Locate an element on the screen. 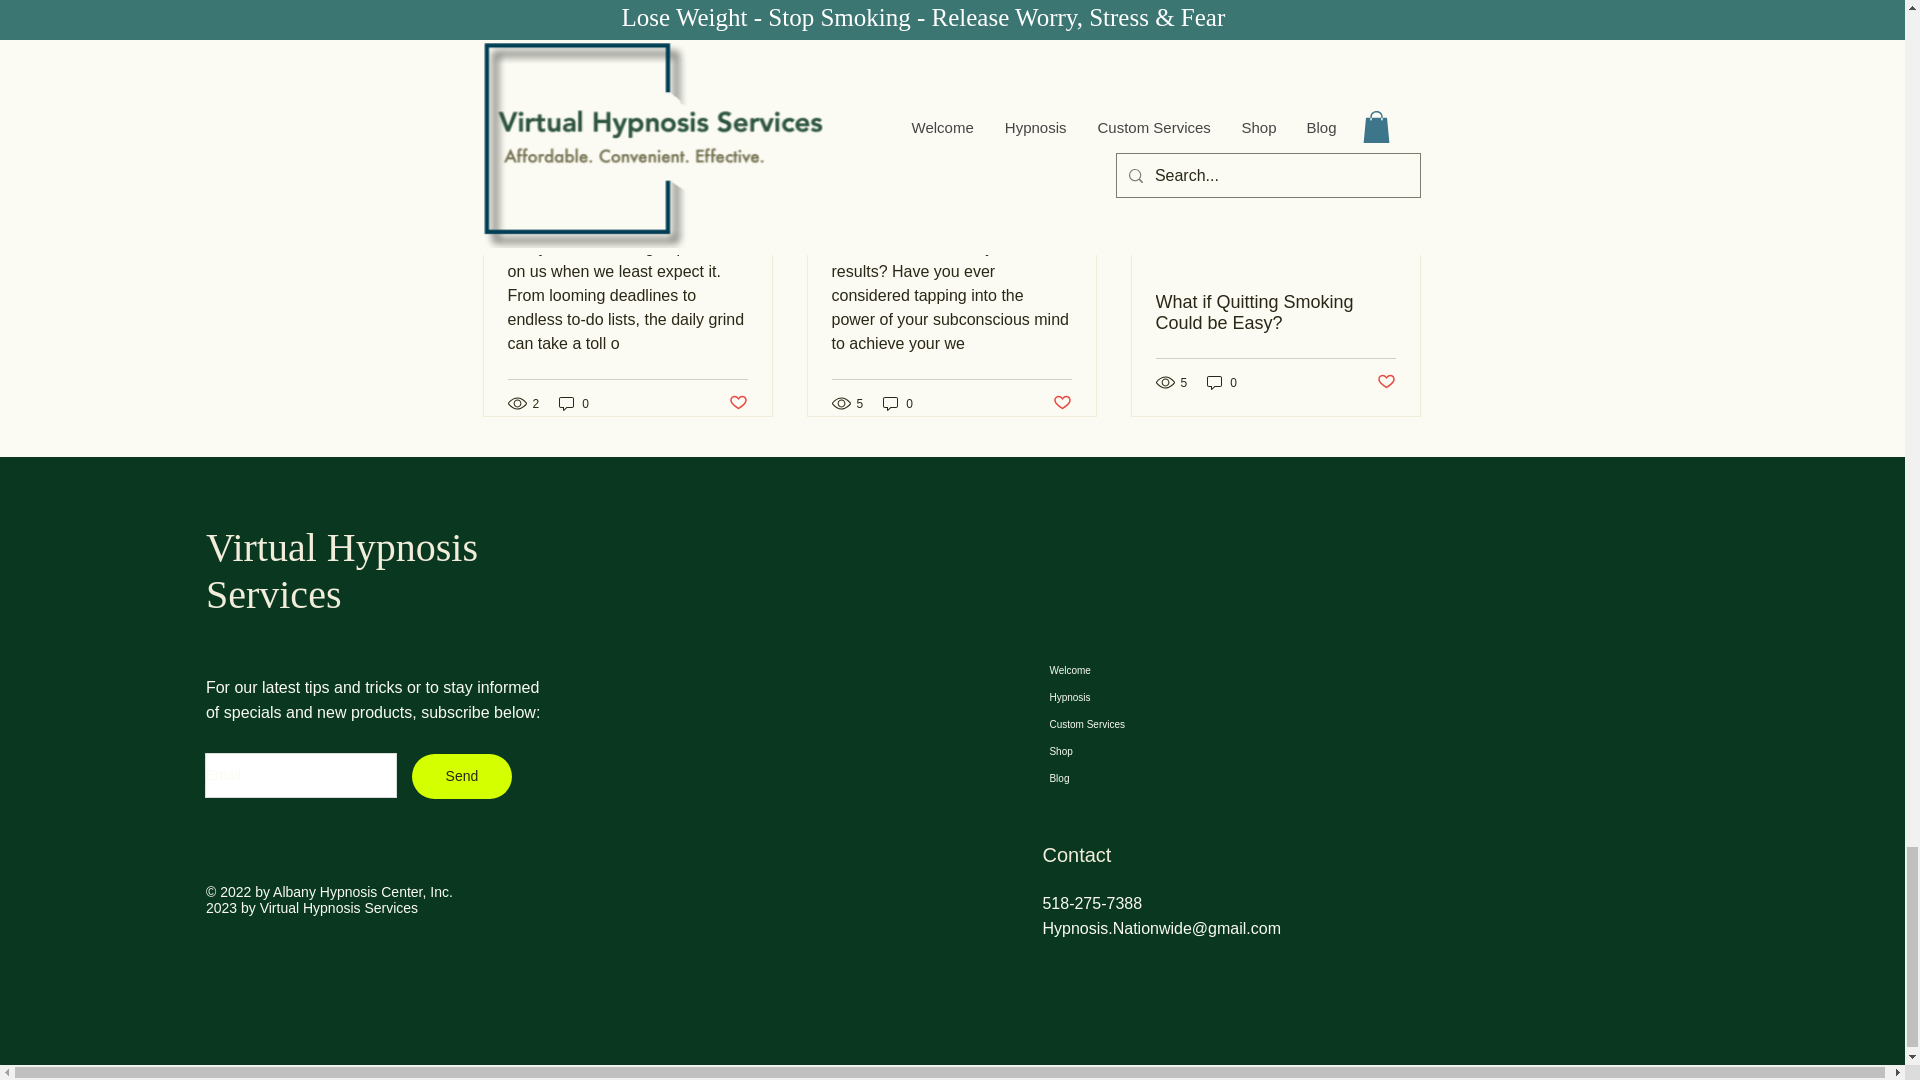 This screenshot has width=1920, height=1080. 0 is located at coordinates (574, 403).